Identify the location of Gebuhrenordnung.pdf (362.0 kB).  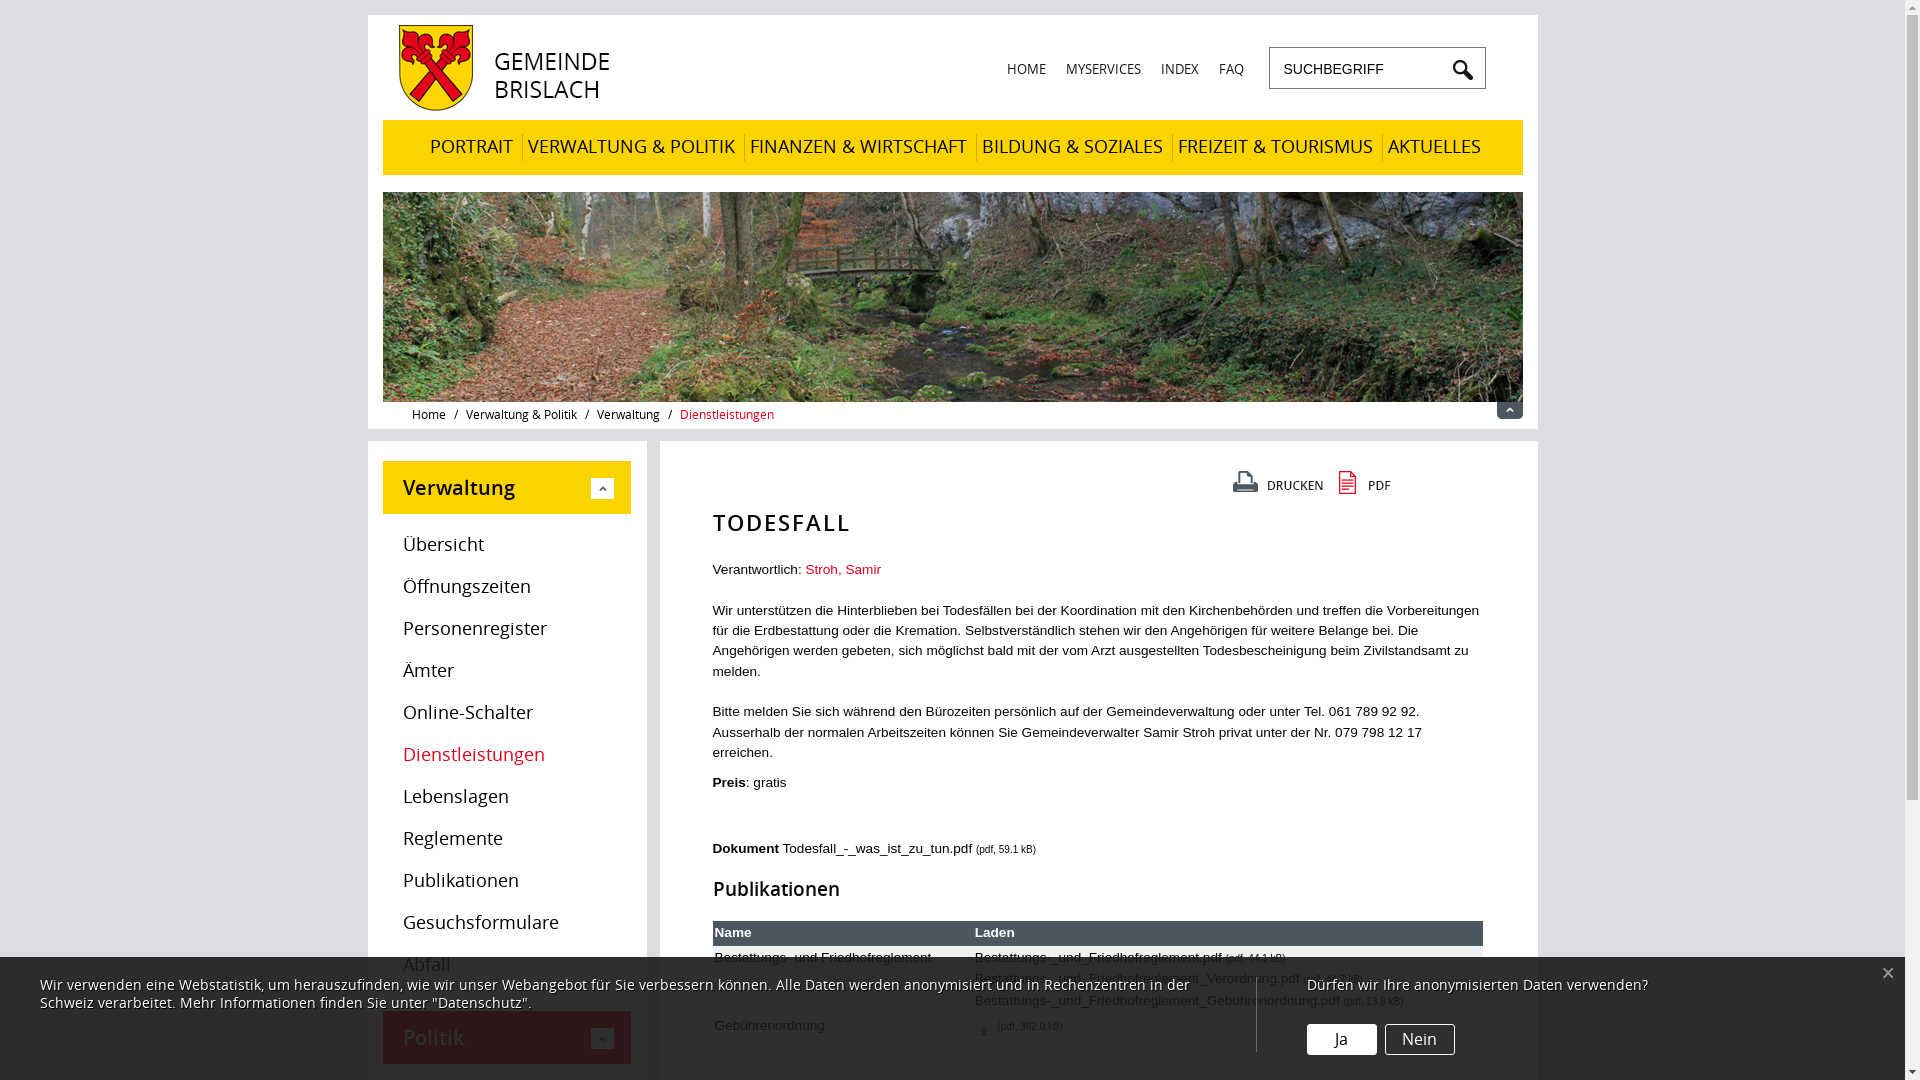
(984, 1025).